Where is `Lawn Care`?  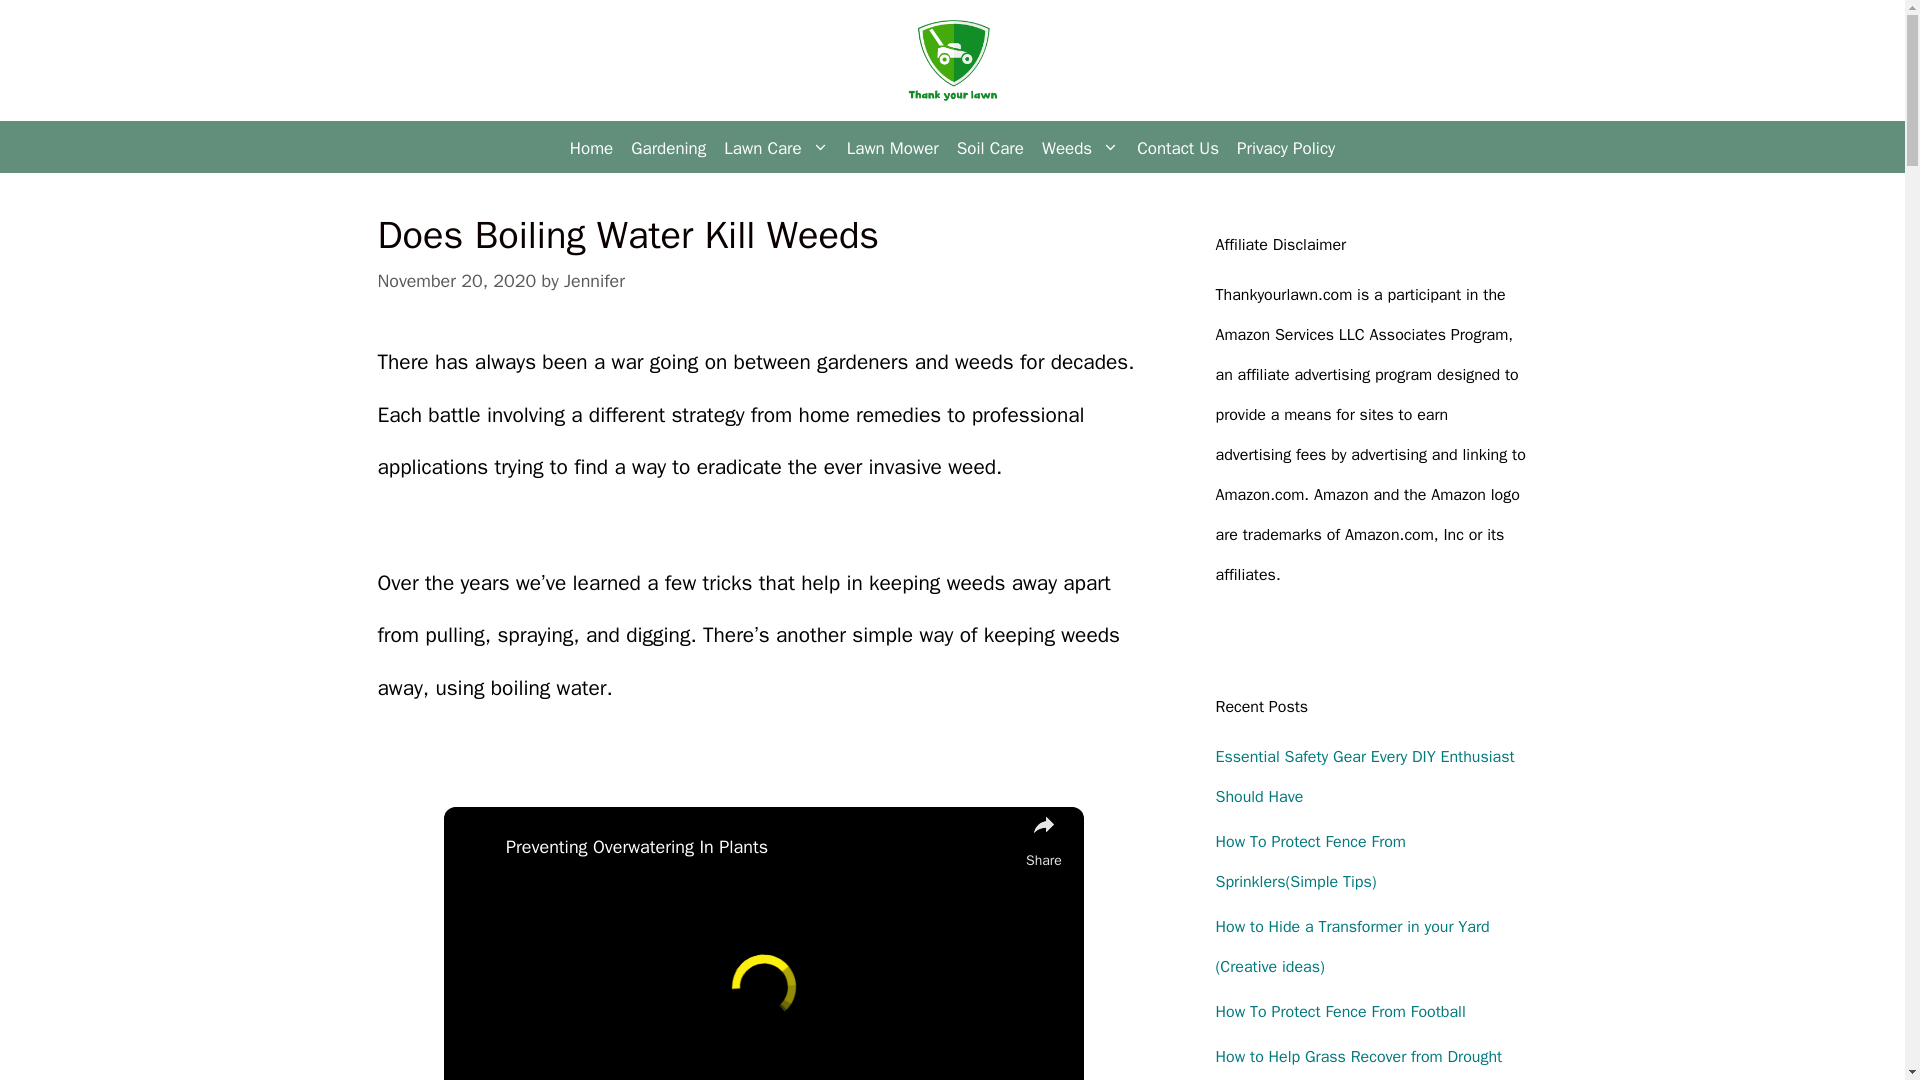 Lawn Care is located at coordinates (776, 148).